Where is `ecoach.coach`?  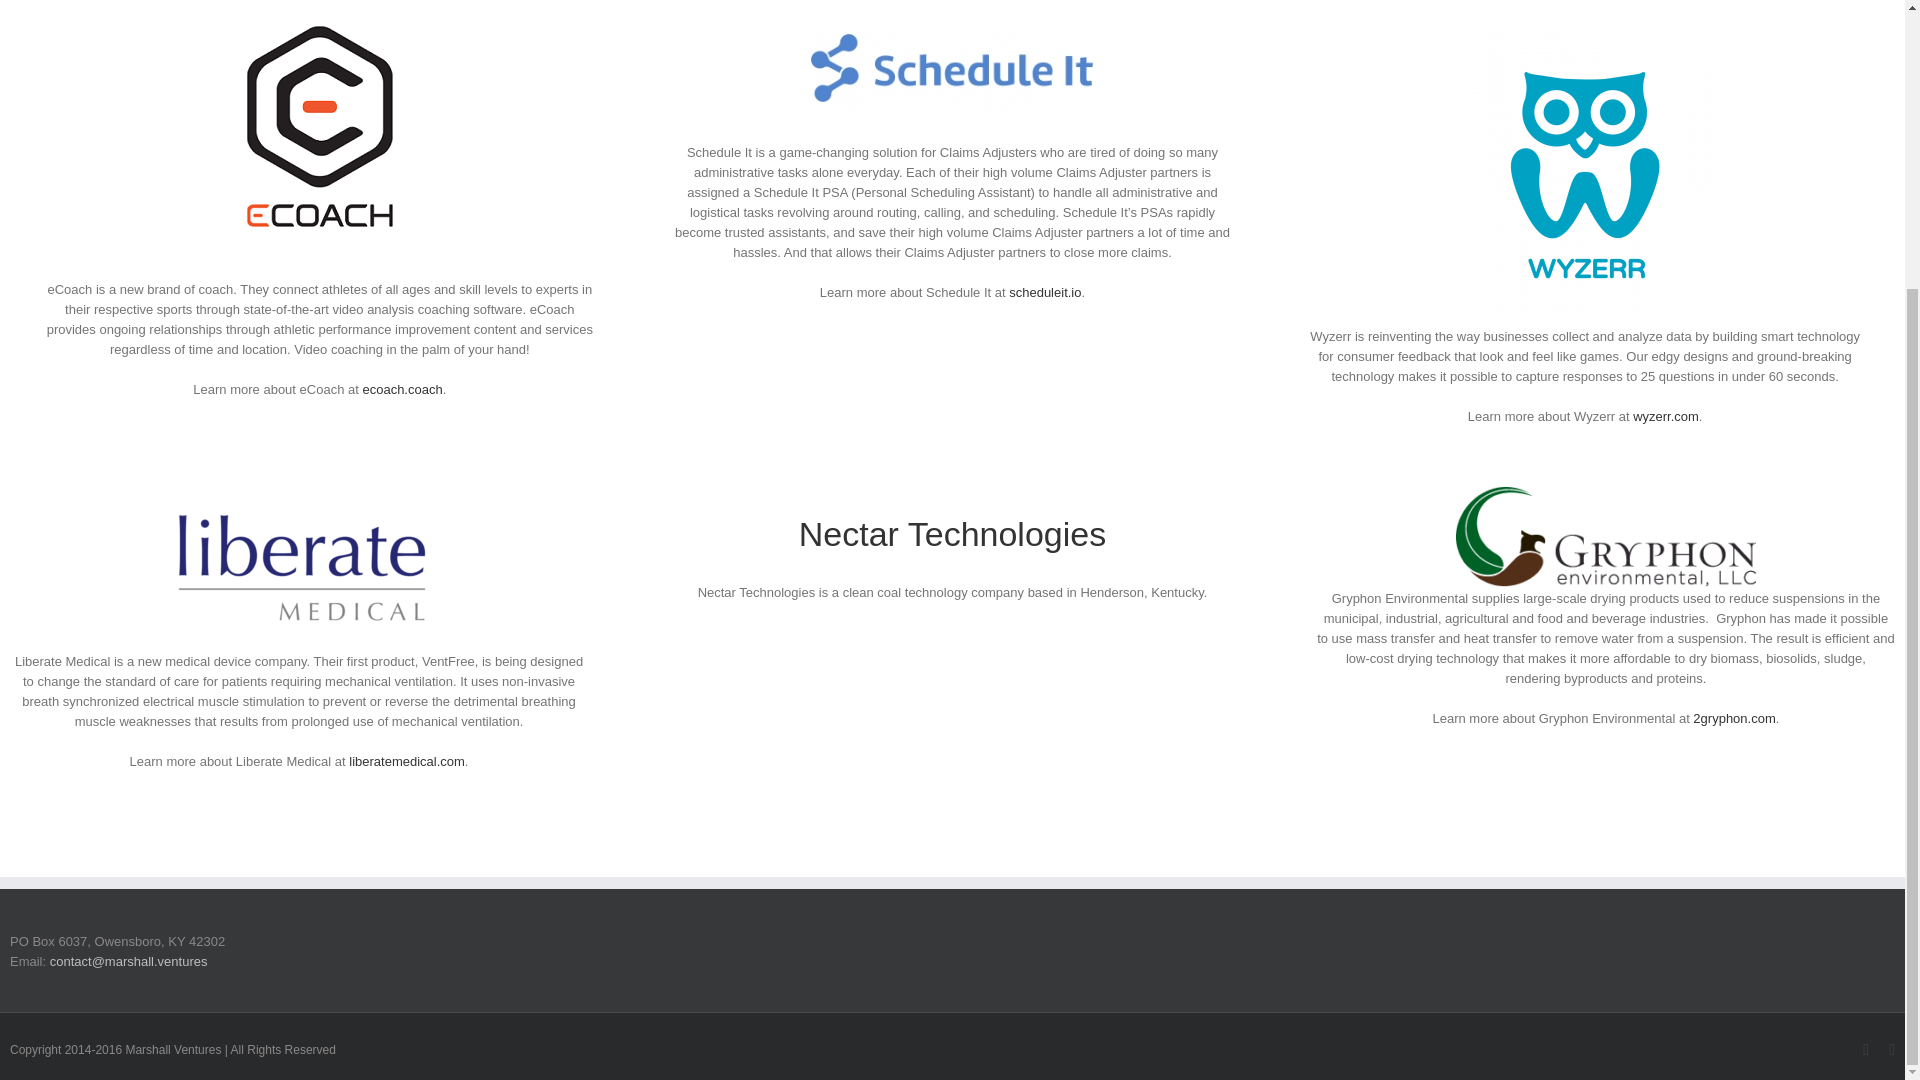
ecoach.coach is located at coordinates (402, 390).